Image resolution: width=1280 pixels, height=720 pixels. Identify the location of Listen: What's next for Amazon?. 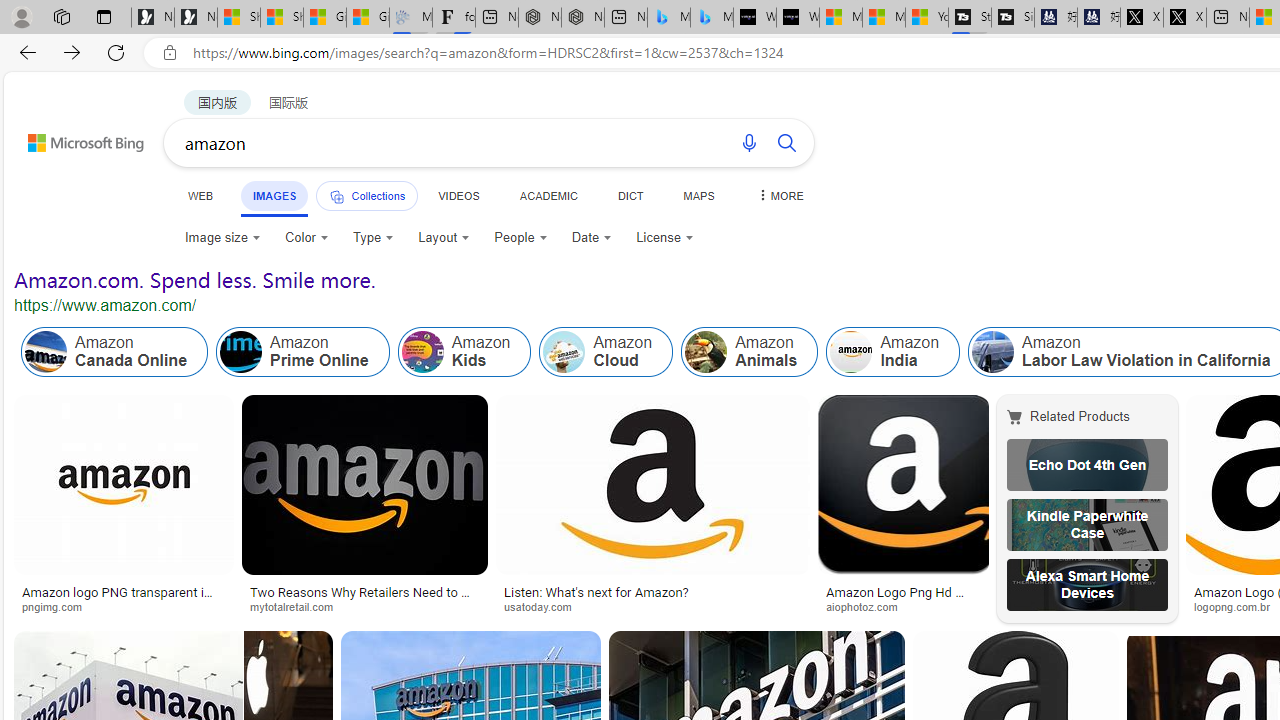
(596, 592).